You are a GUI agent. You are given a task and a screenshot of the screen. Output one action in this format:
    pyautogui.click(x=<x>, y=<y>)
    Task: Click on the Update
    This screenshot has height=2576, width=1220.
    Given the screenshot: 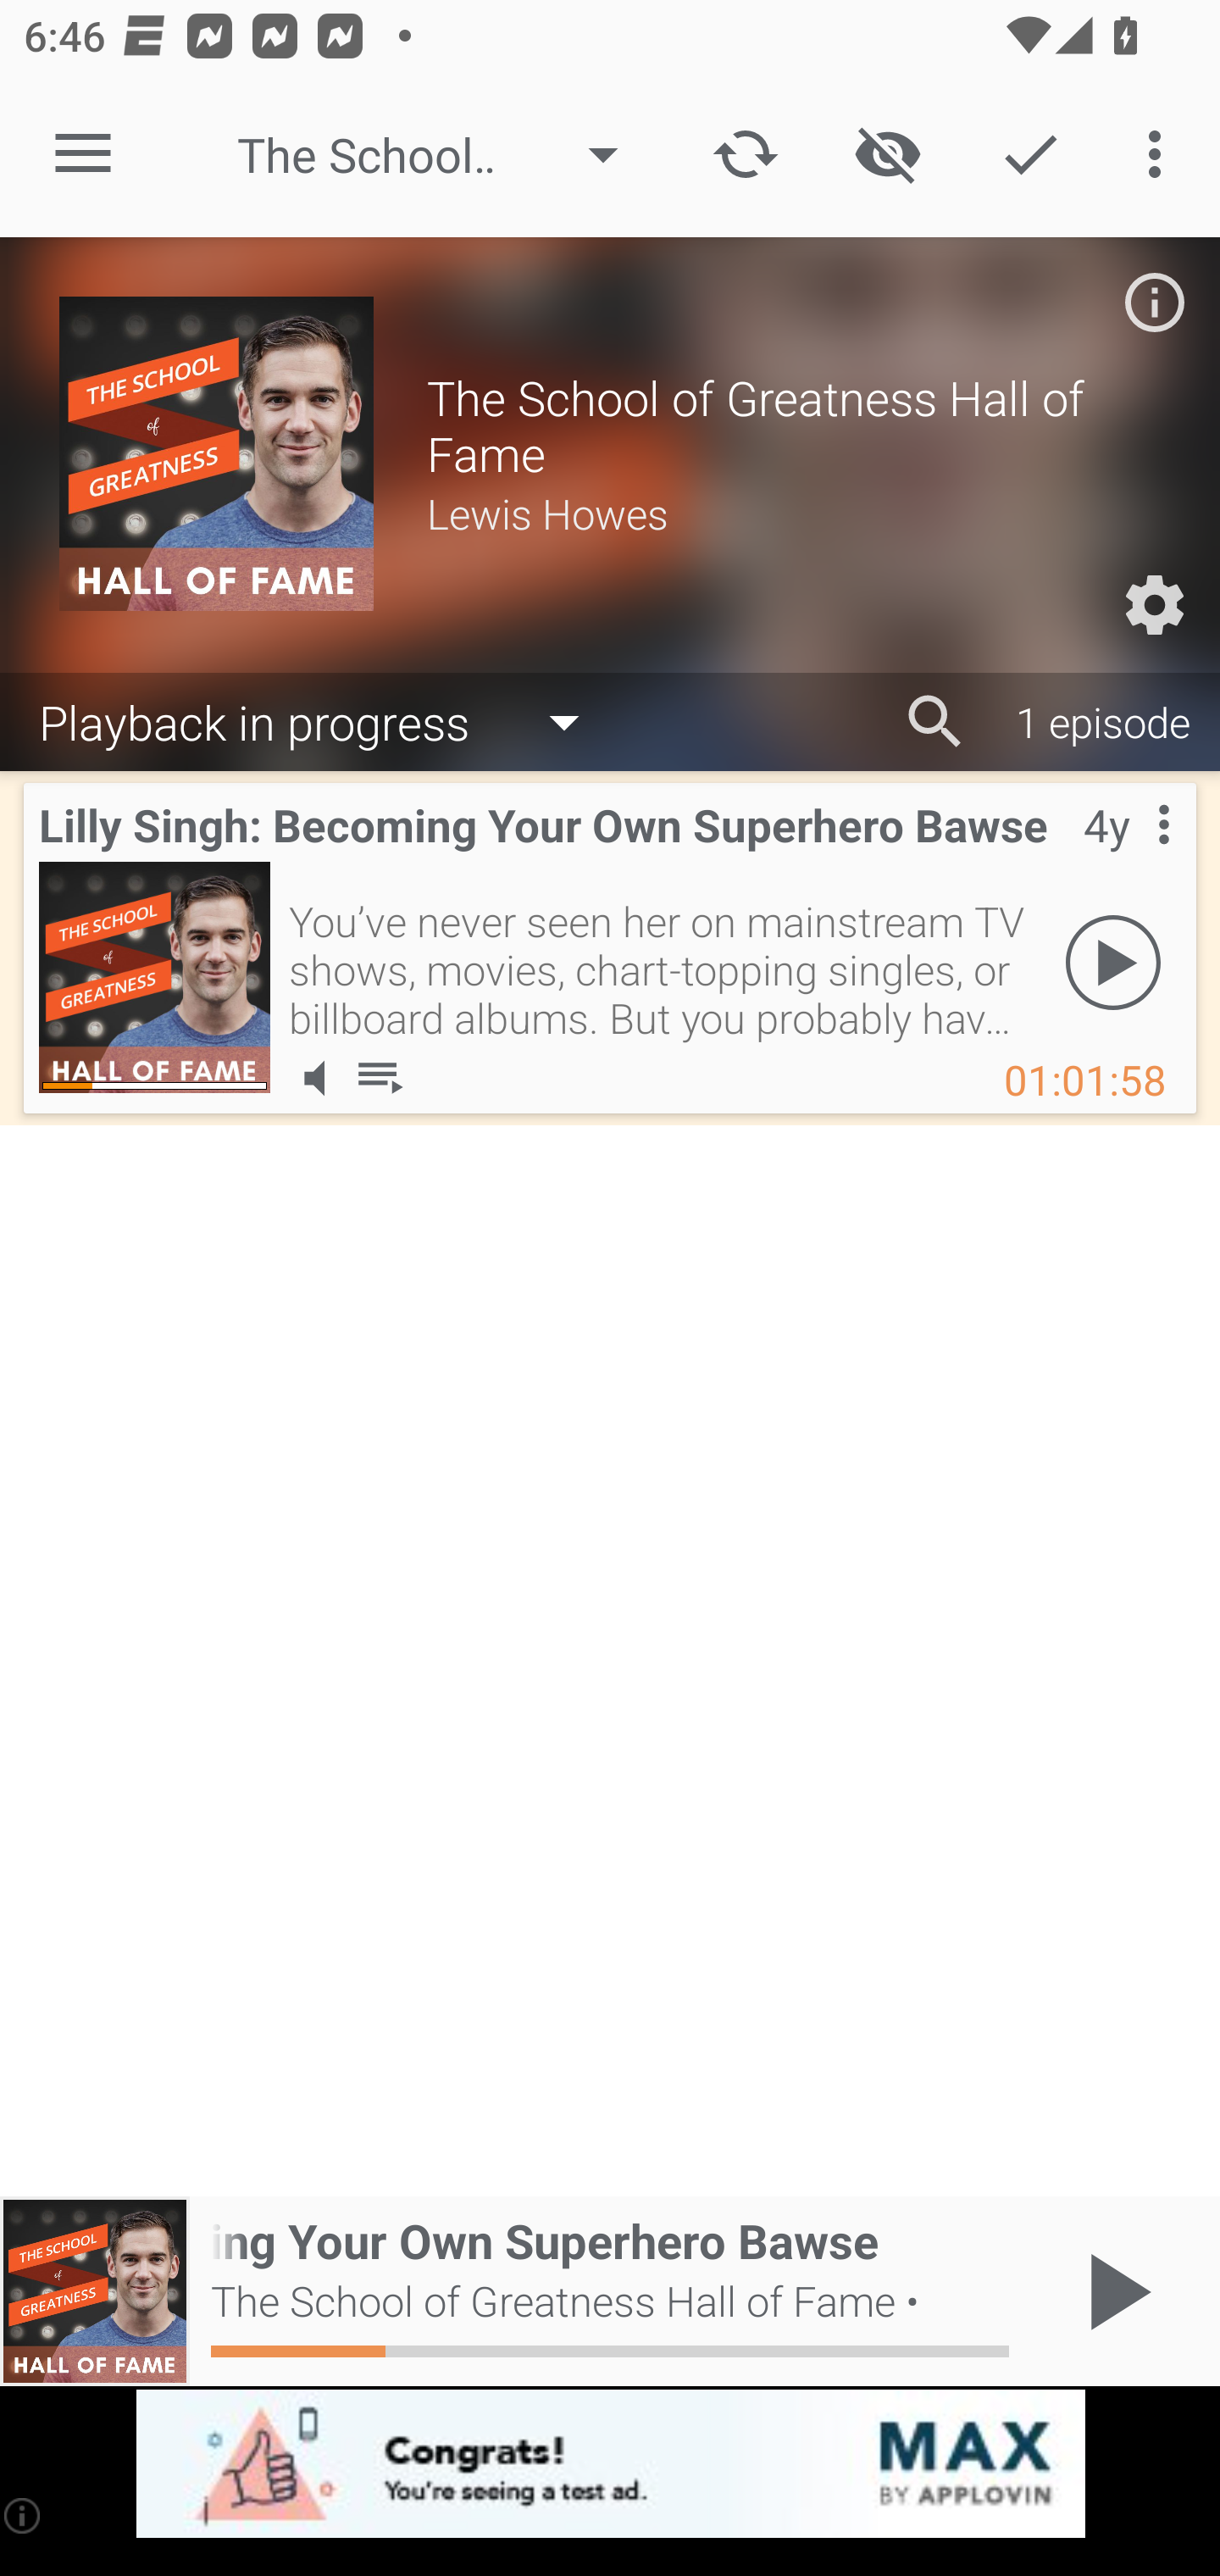 What is the action you would take?
    pyautogui.click(x=746, y=154)
    